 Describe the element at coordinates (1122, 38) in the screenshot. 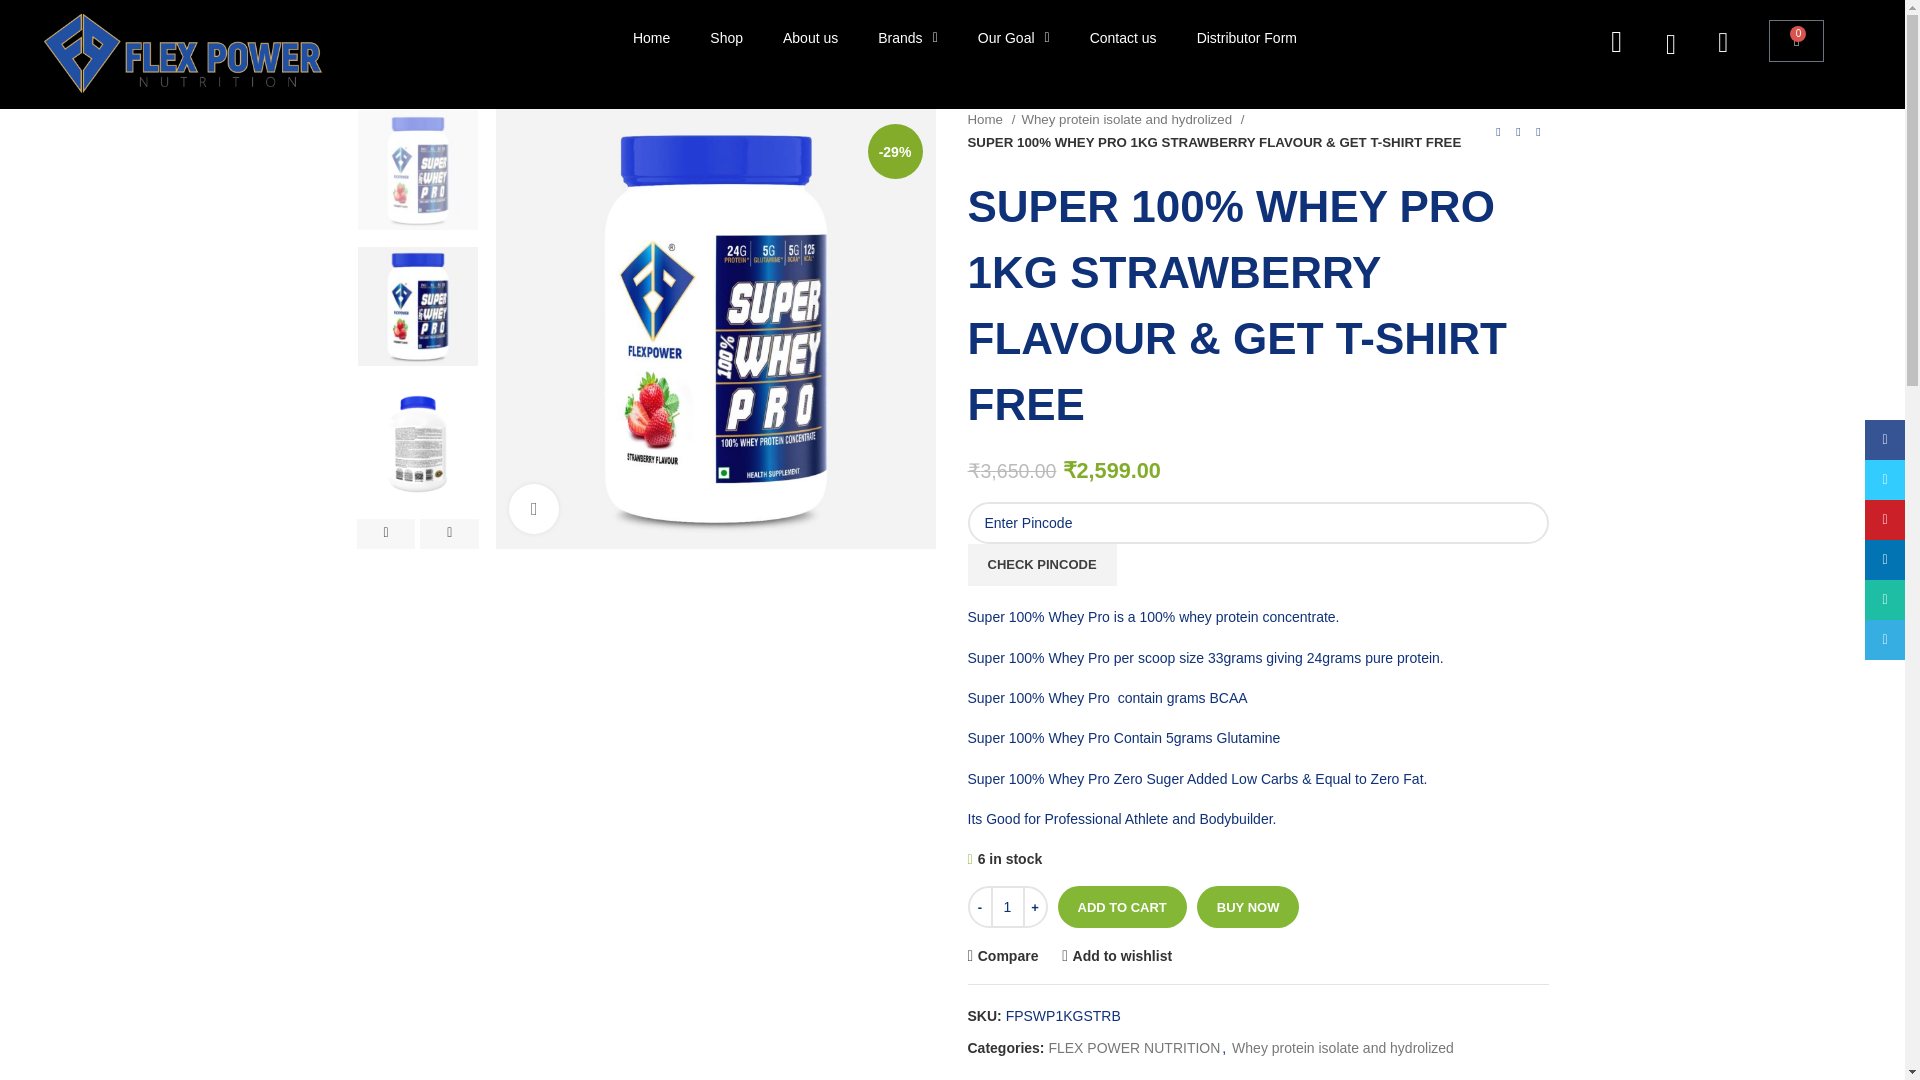

I see `Contact us` at that location.